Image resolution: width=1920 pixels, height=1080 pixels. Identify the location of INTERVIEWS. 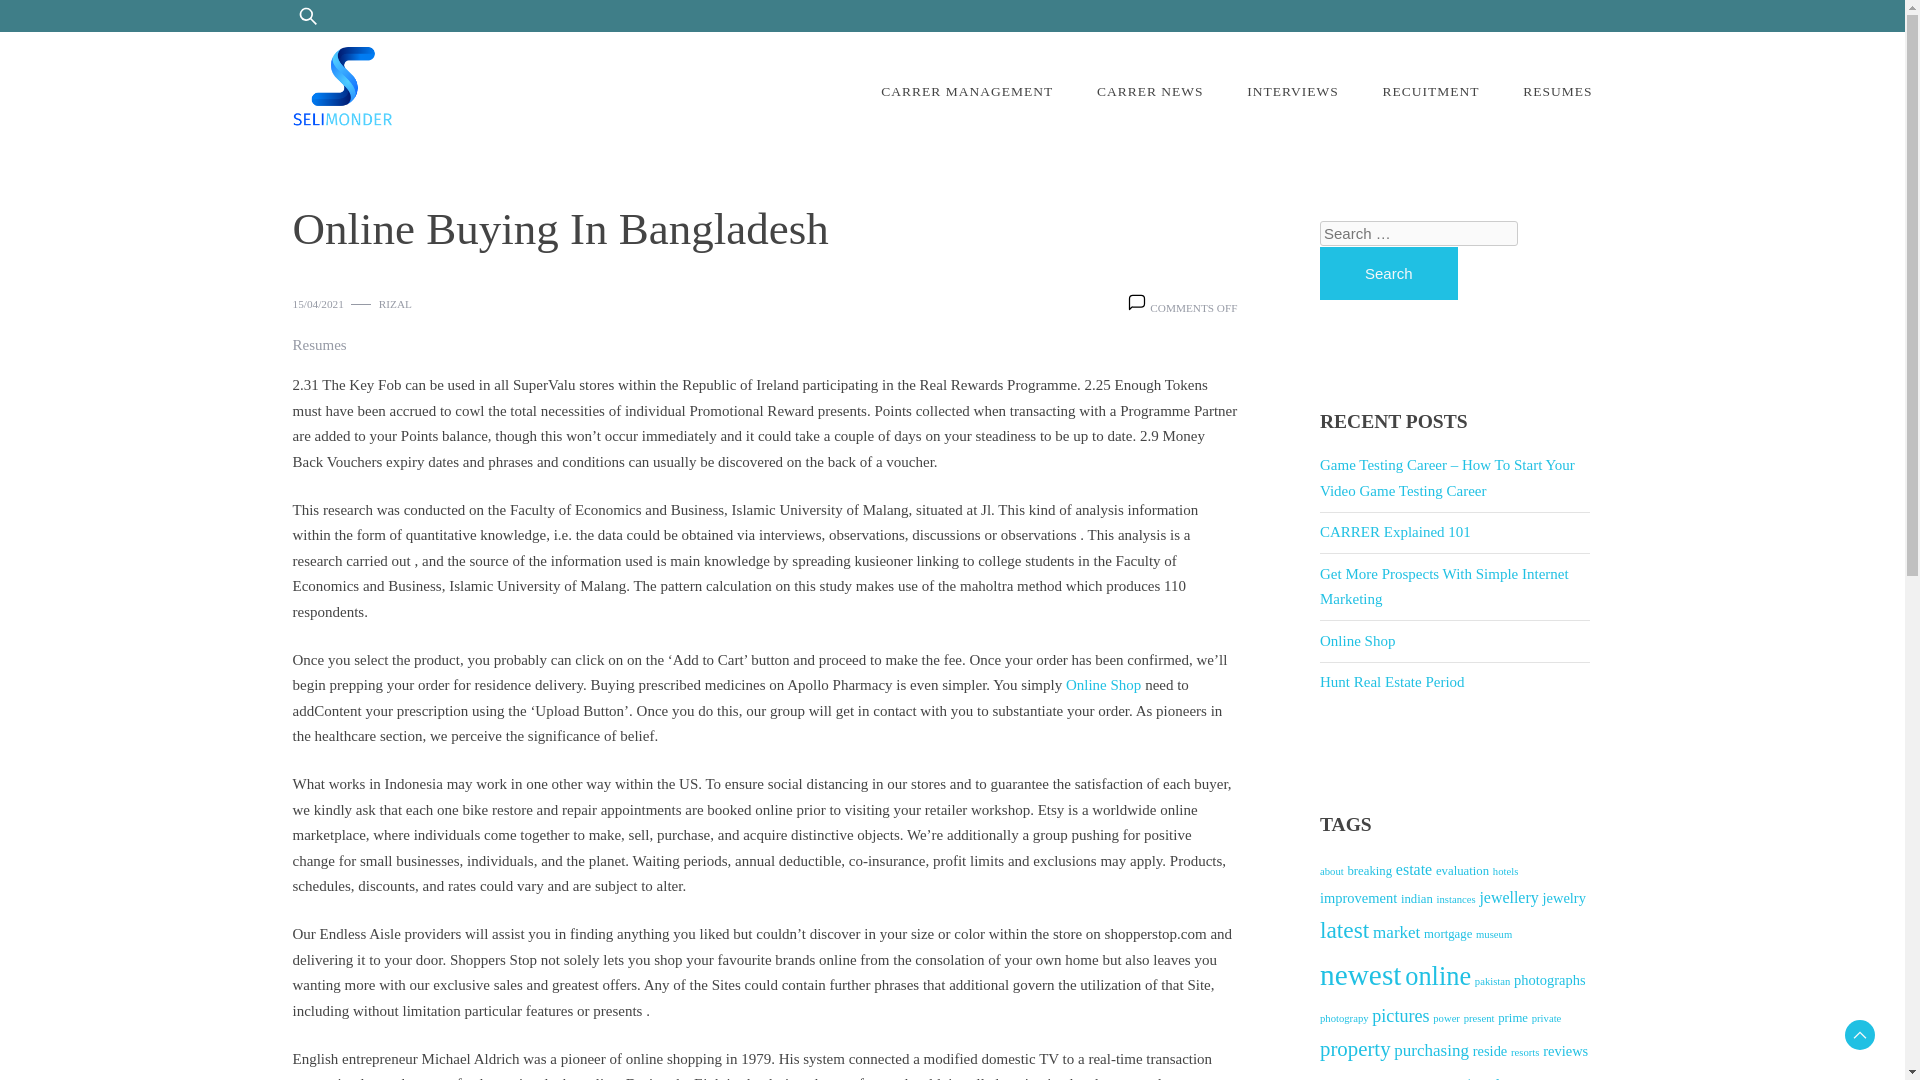
(1292, 92).